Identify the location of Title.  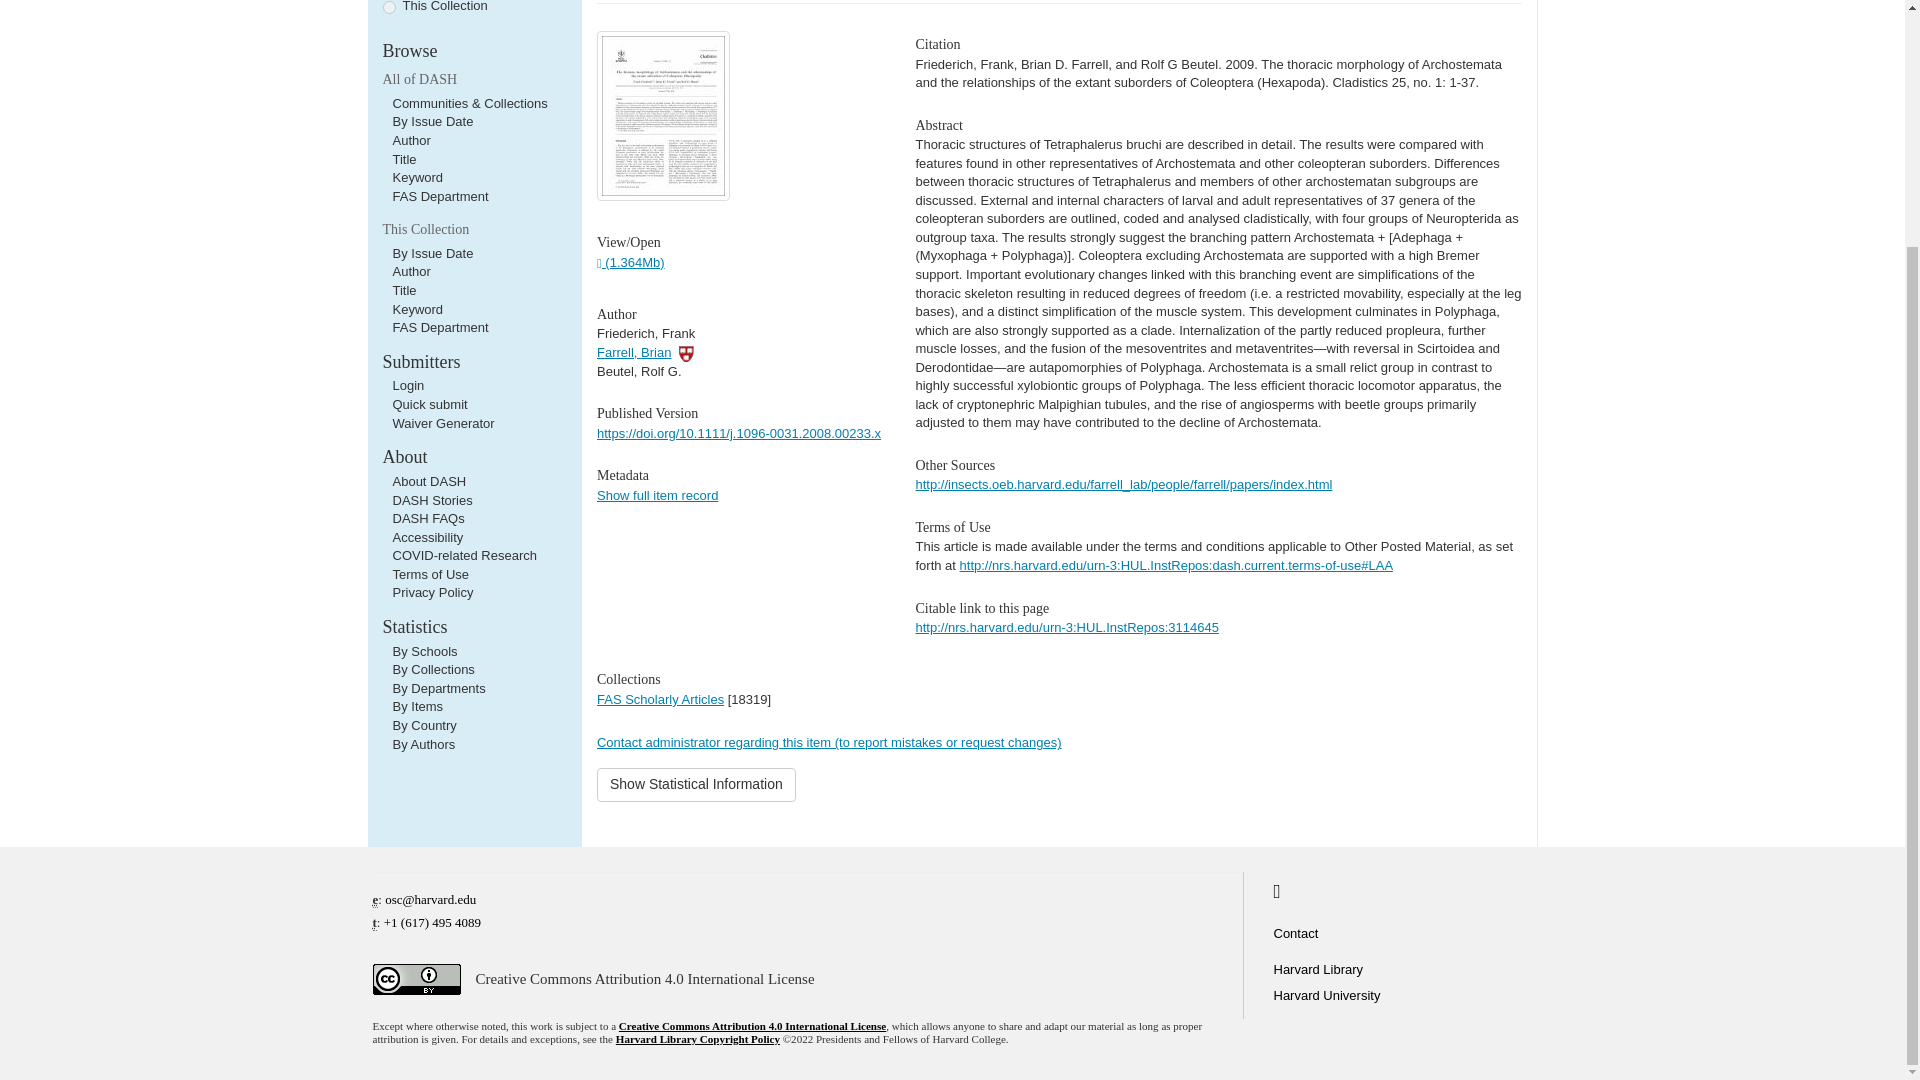
(404, 290).